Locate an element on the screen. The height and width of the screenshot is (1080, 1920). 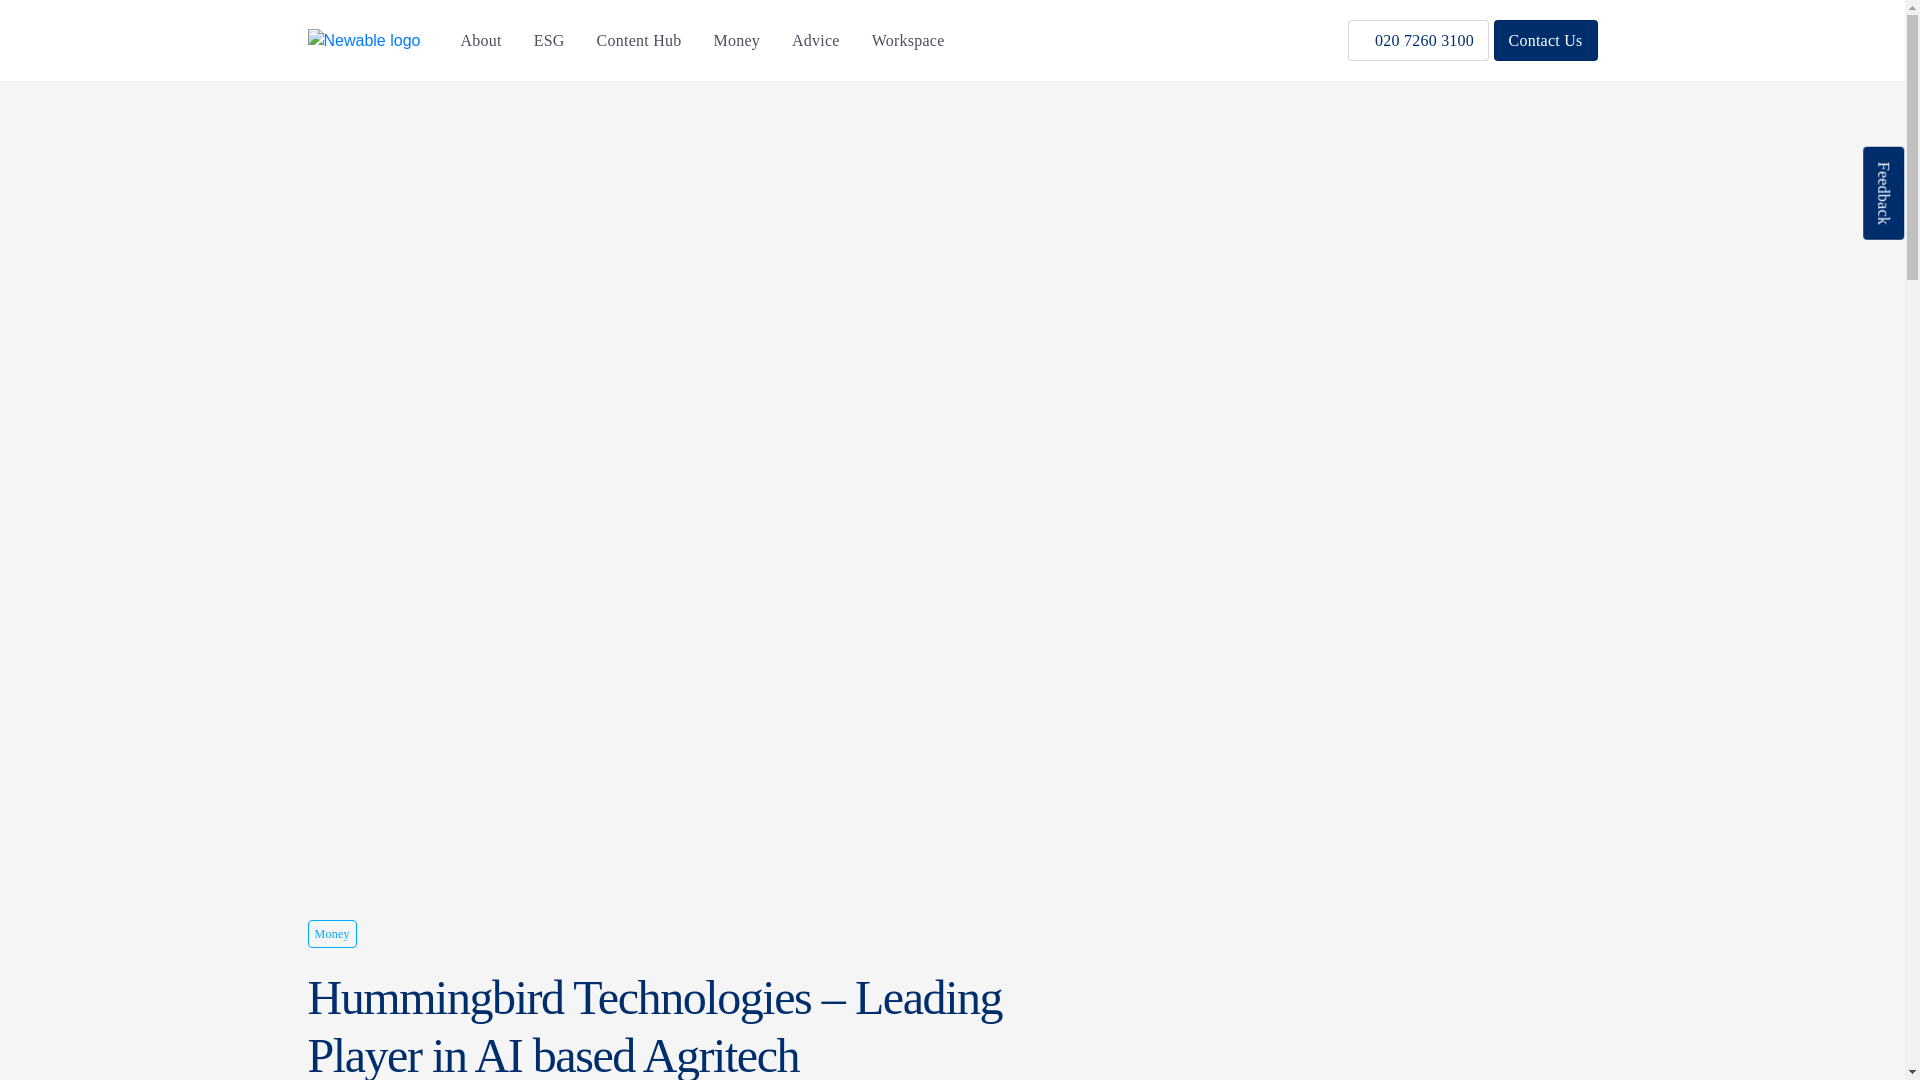
Advice is located at coordinates (816, 40).